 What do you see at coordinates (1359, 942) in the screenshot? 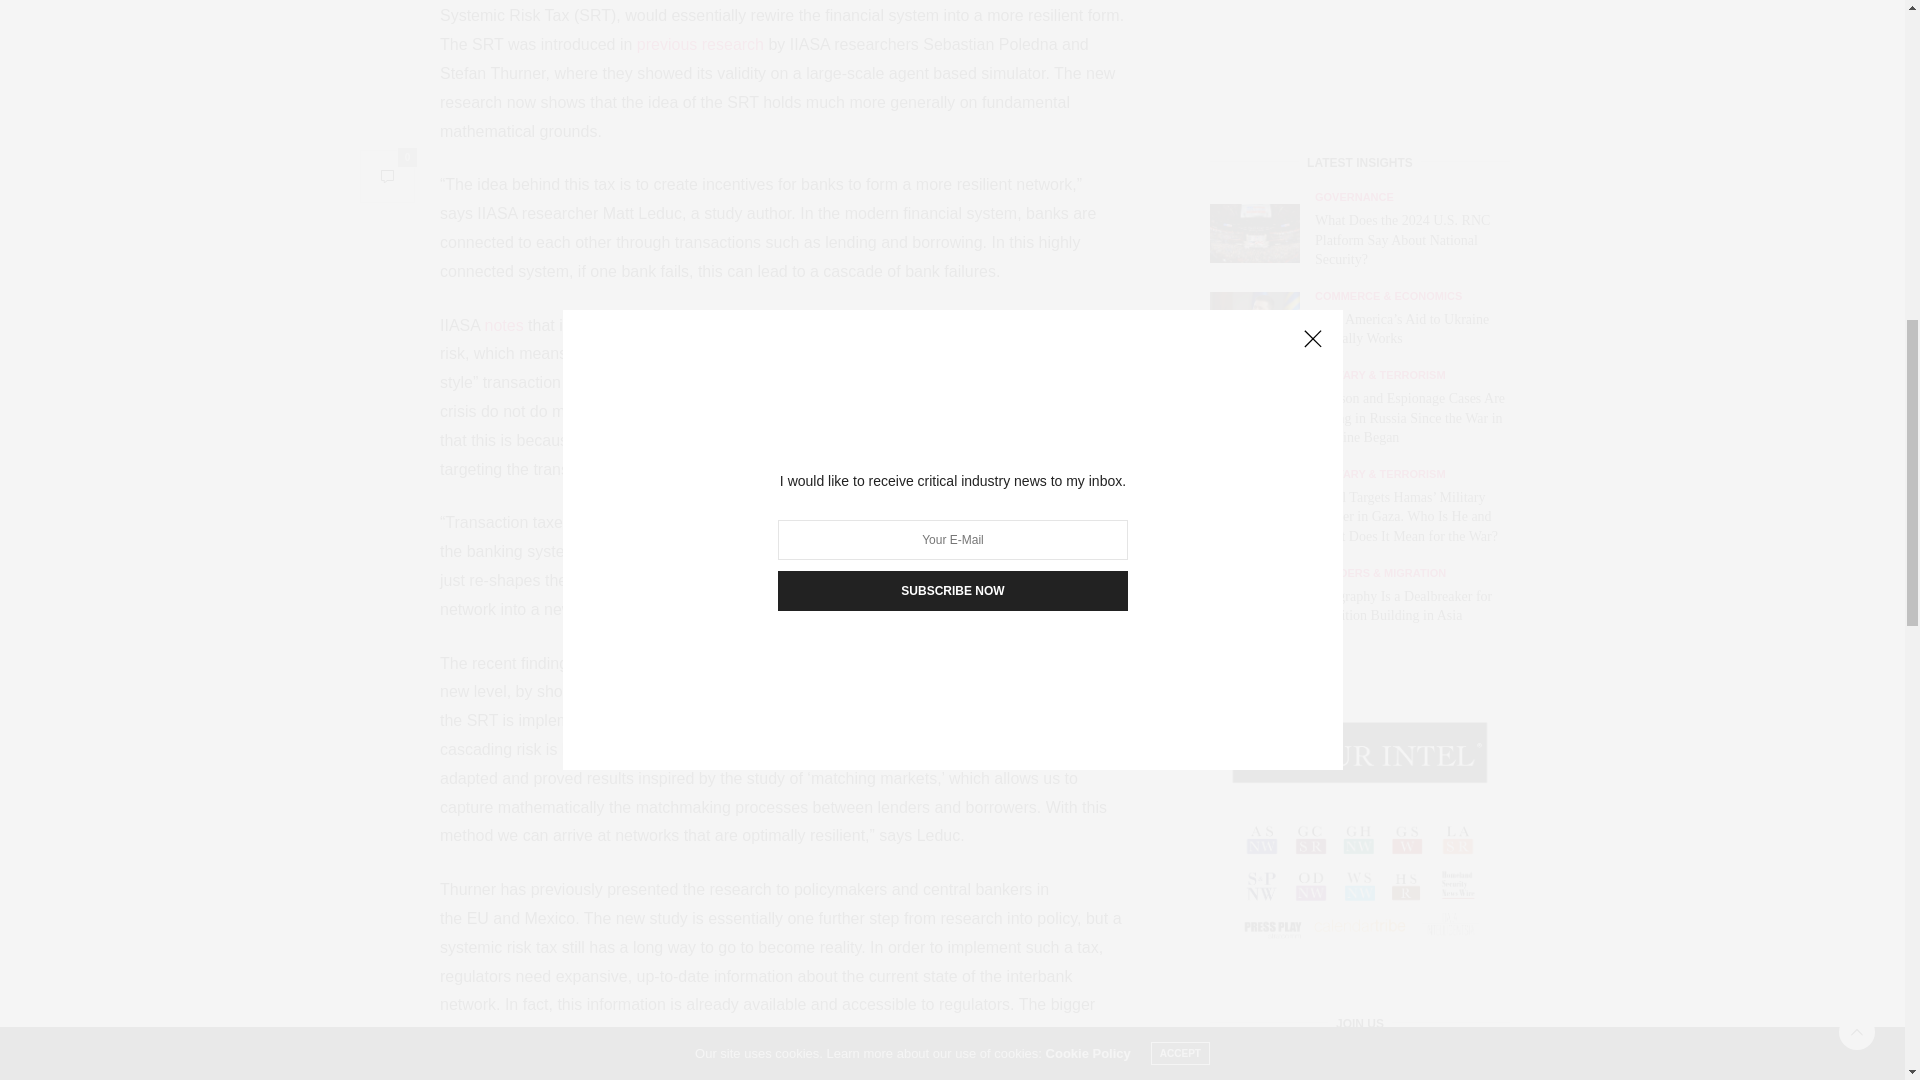
I see `SUBMIT` at bounding box center [1359, 942].